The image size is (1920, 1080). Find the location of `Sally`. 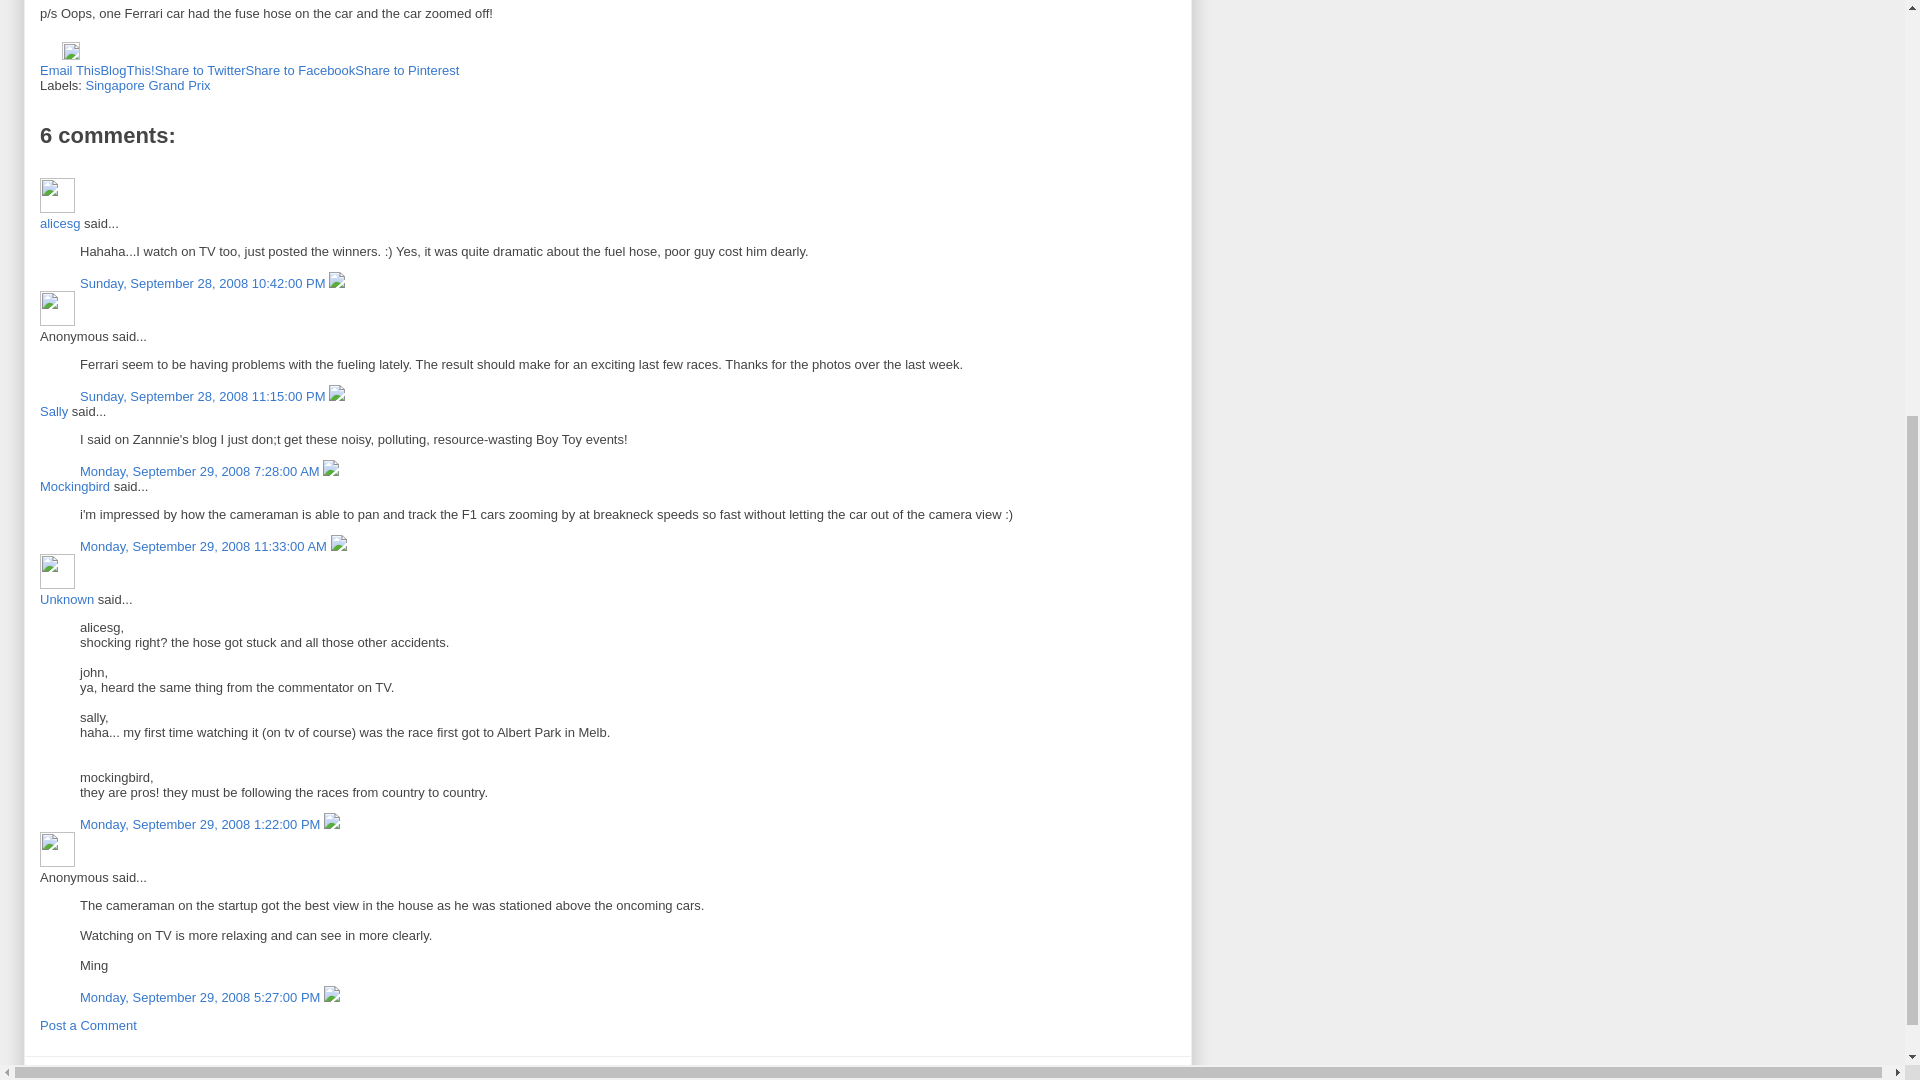

Sally is located at coordinates (54, 411).